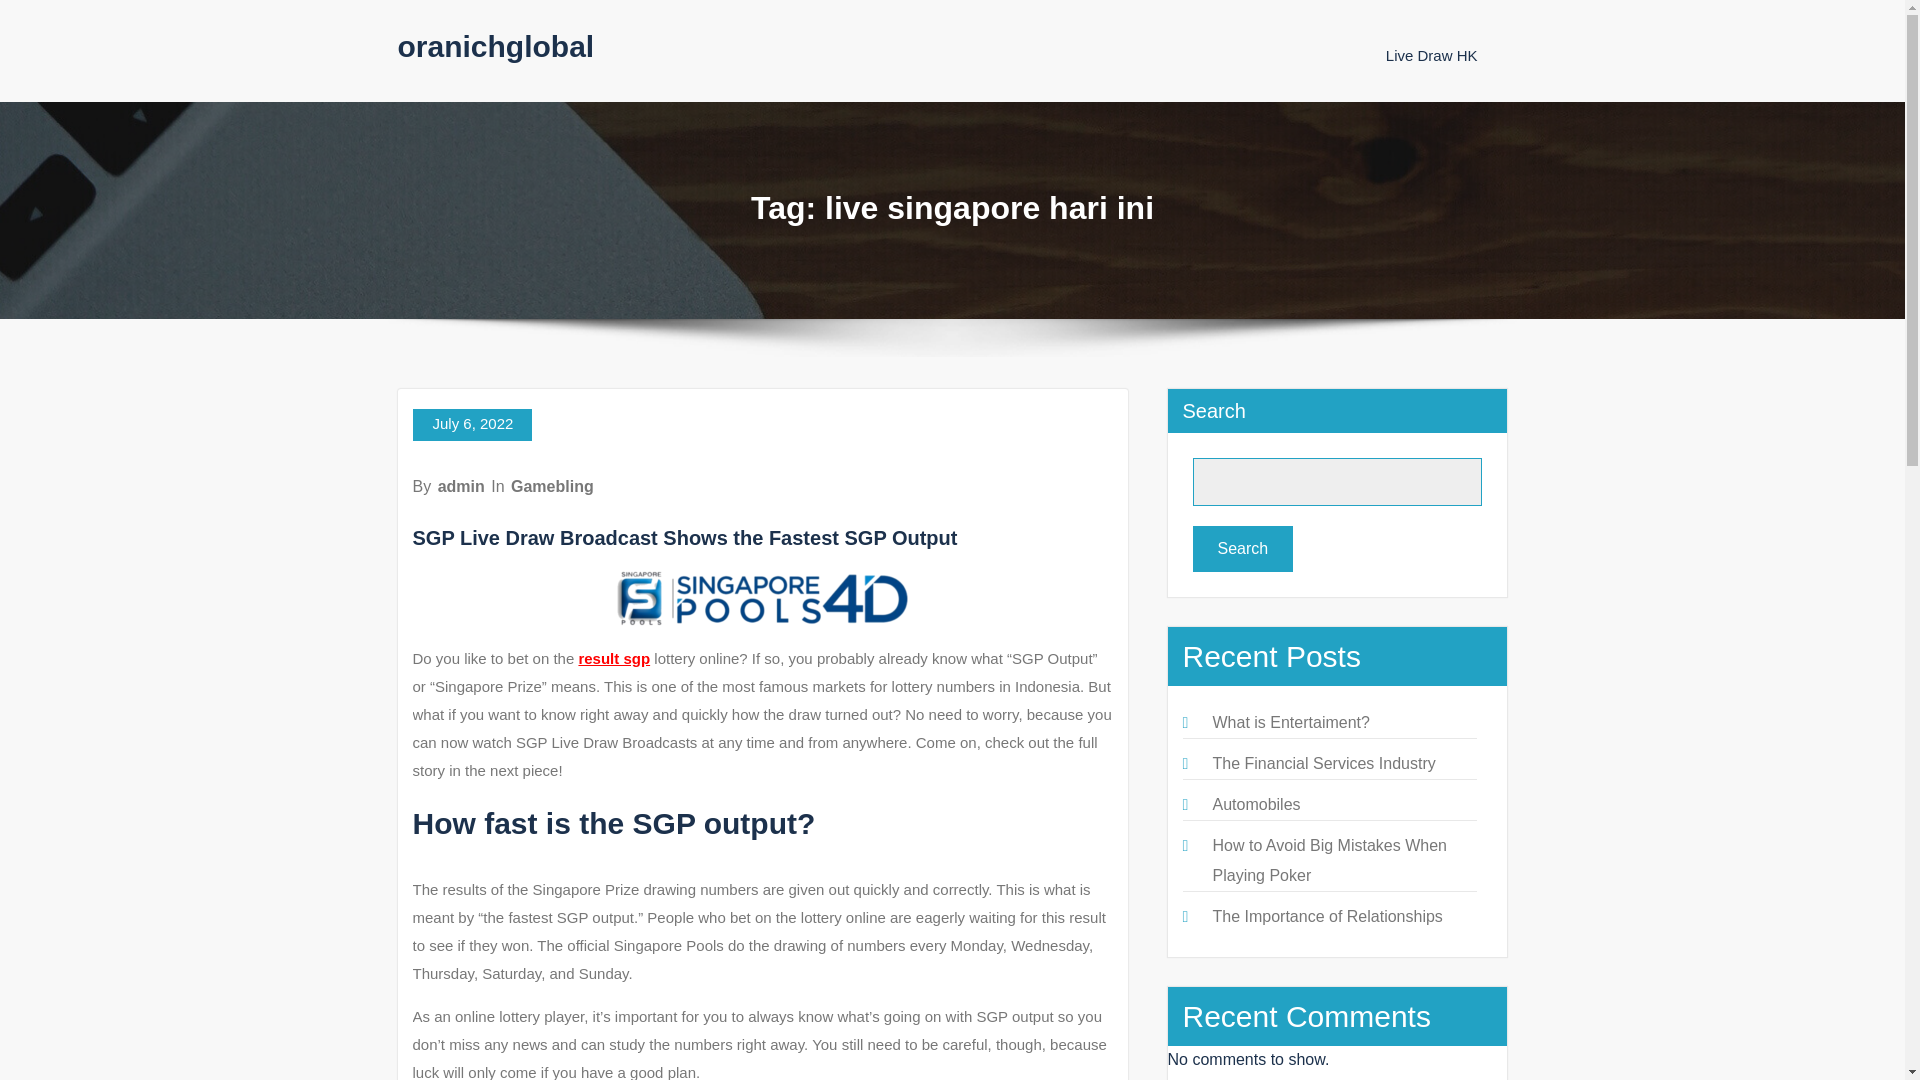 This screenshot has width=1920, height=1080. Describe the element at coordinates (461, 486) in the screenshot. I see `admin` at that location.